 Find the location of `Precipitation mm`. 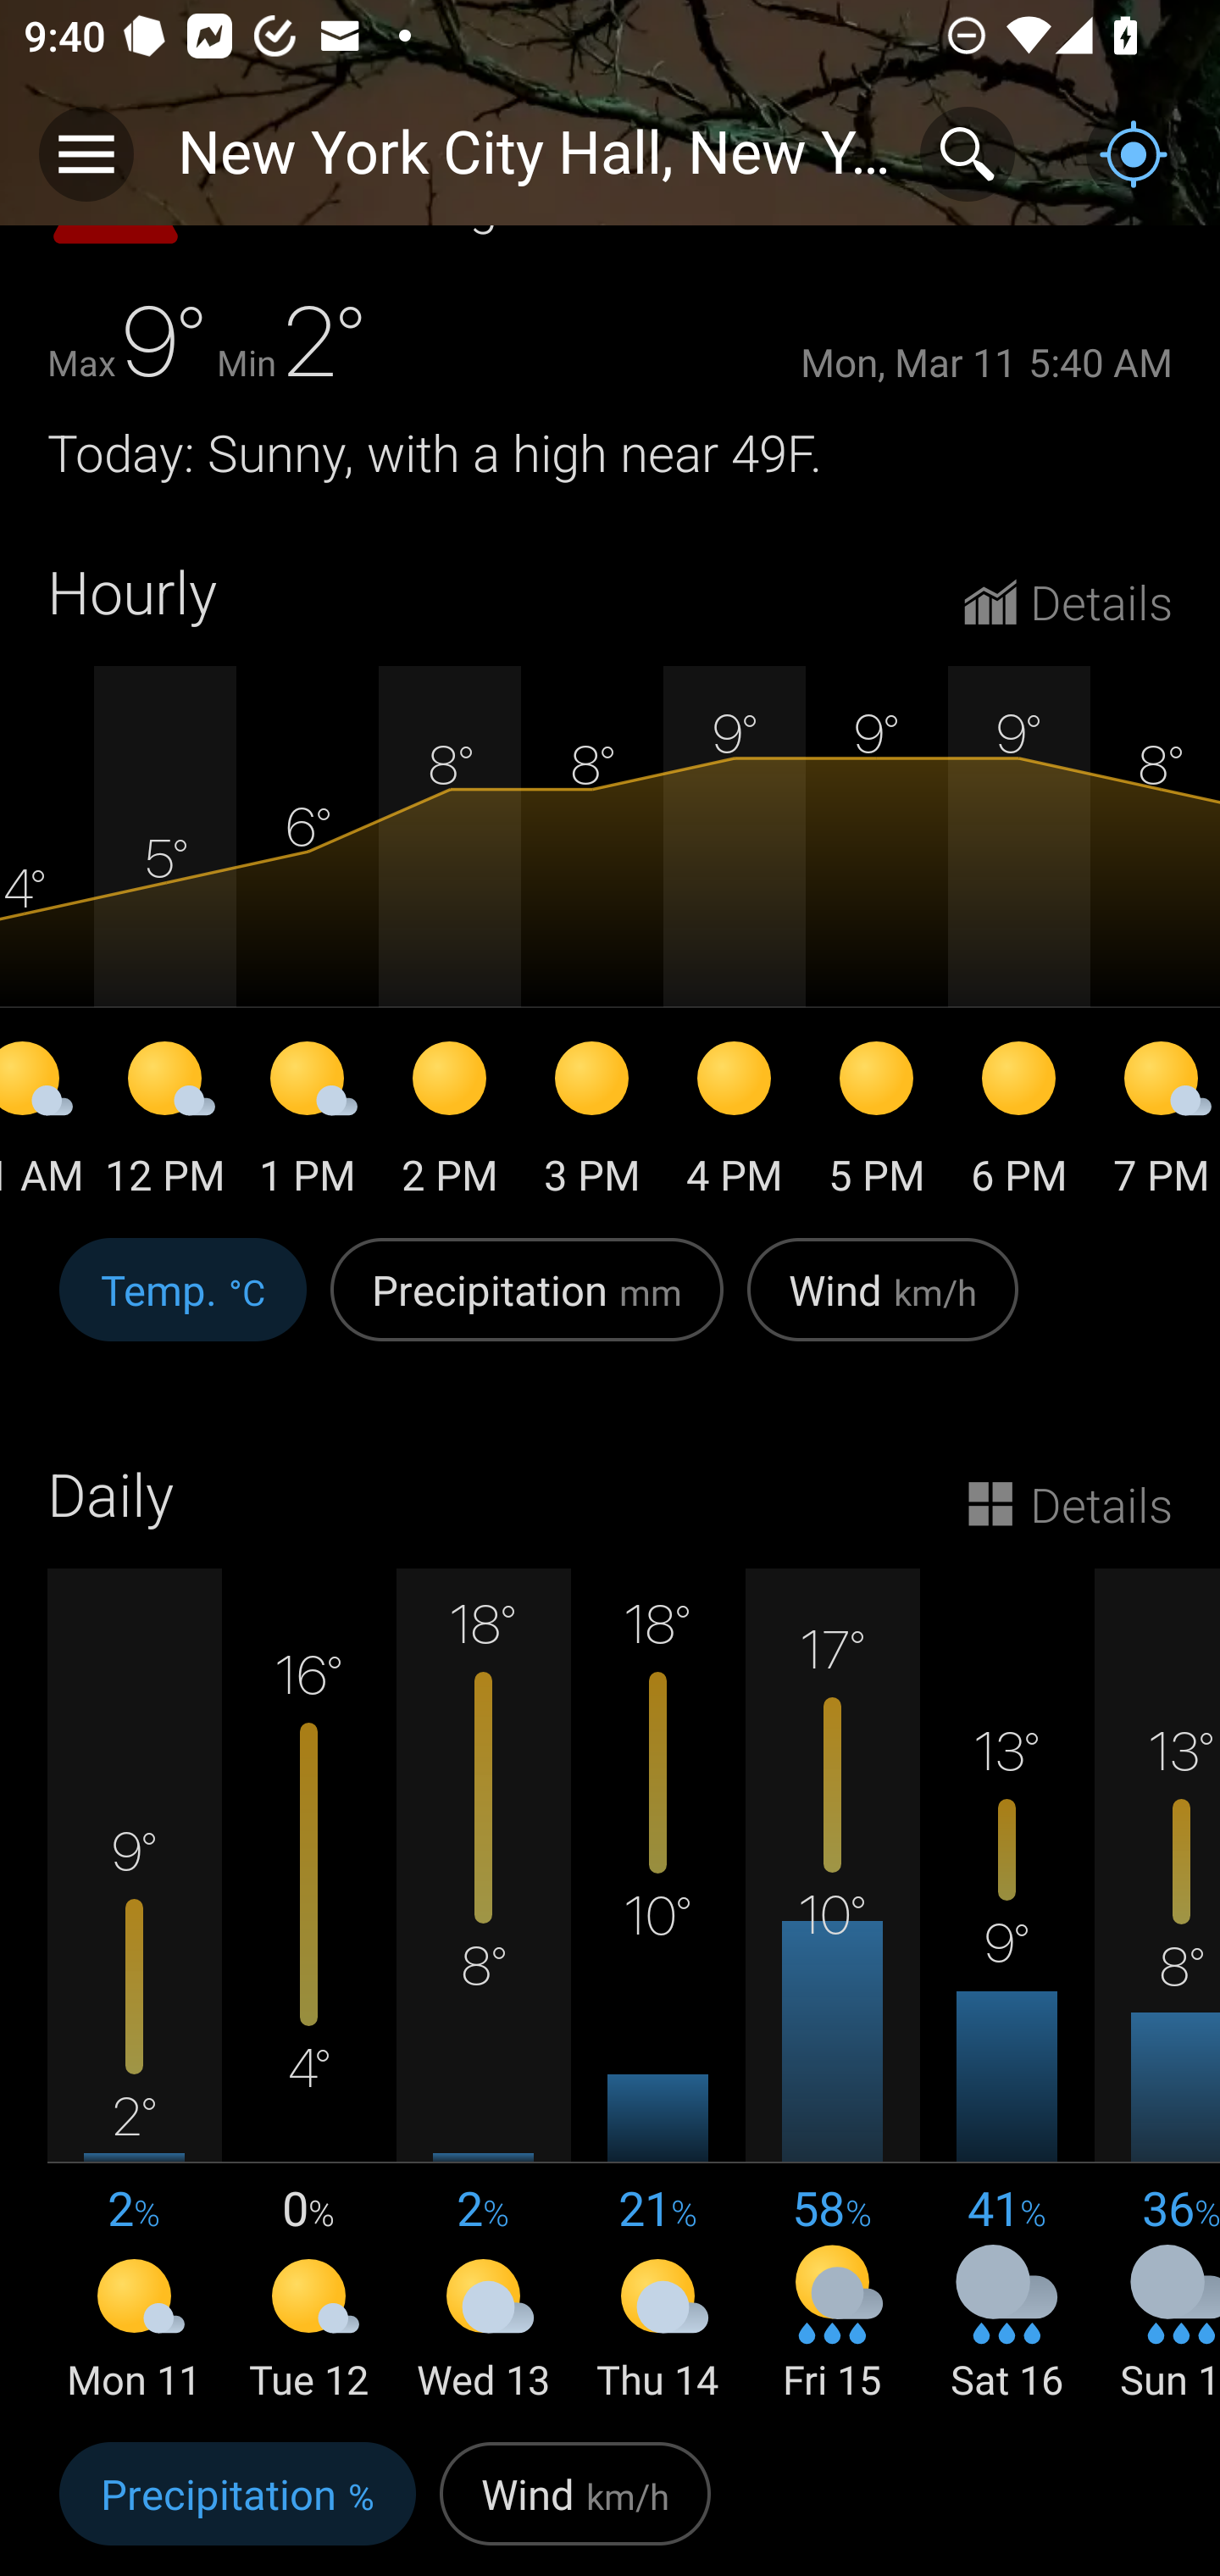

Precipitation mm is located at coordinates (527, 1307).